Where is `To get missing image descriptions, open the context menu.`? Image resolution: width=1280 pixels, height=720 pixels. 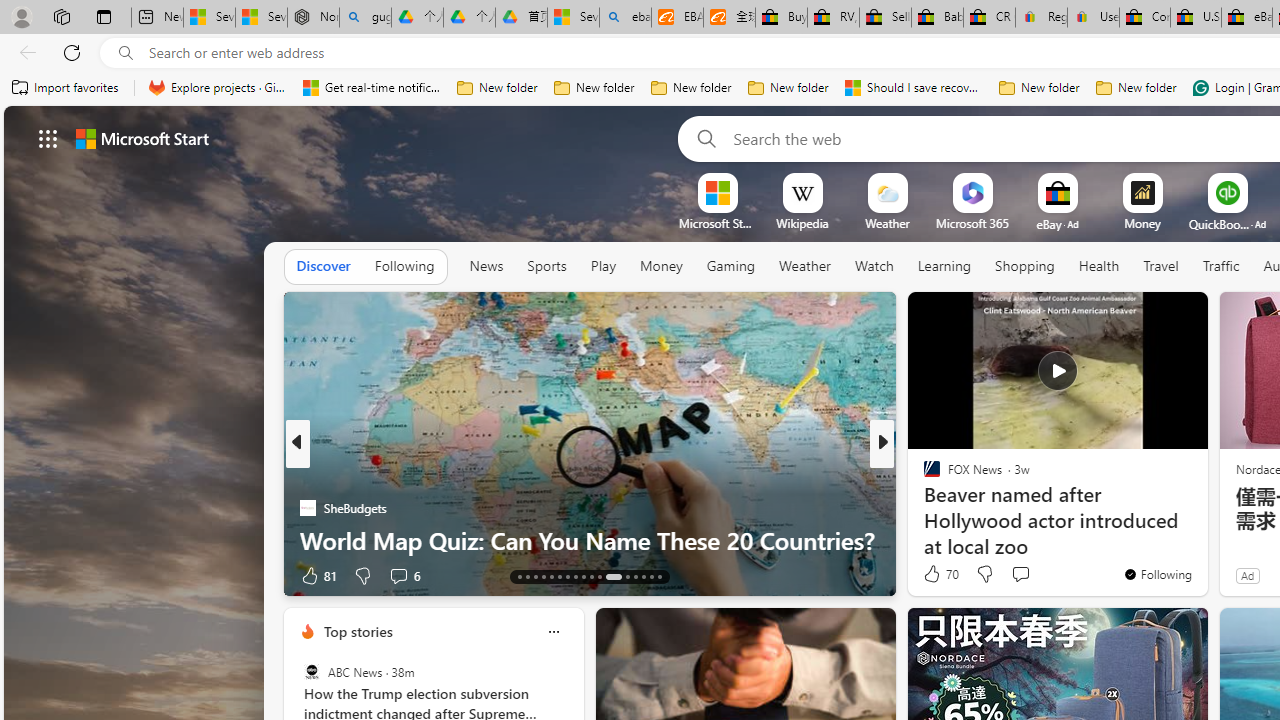
To get missing image descriptions, open the context menu. is located at coordinates (717, 192).